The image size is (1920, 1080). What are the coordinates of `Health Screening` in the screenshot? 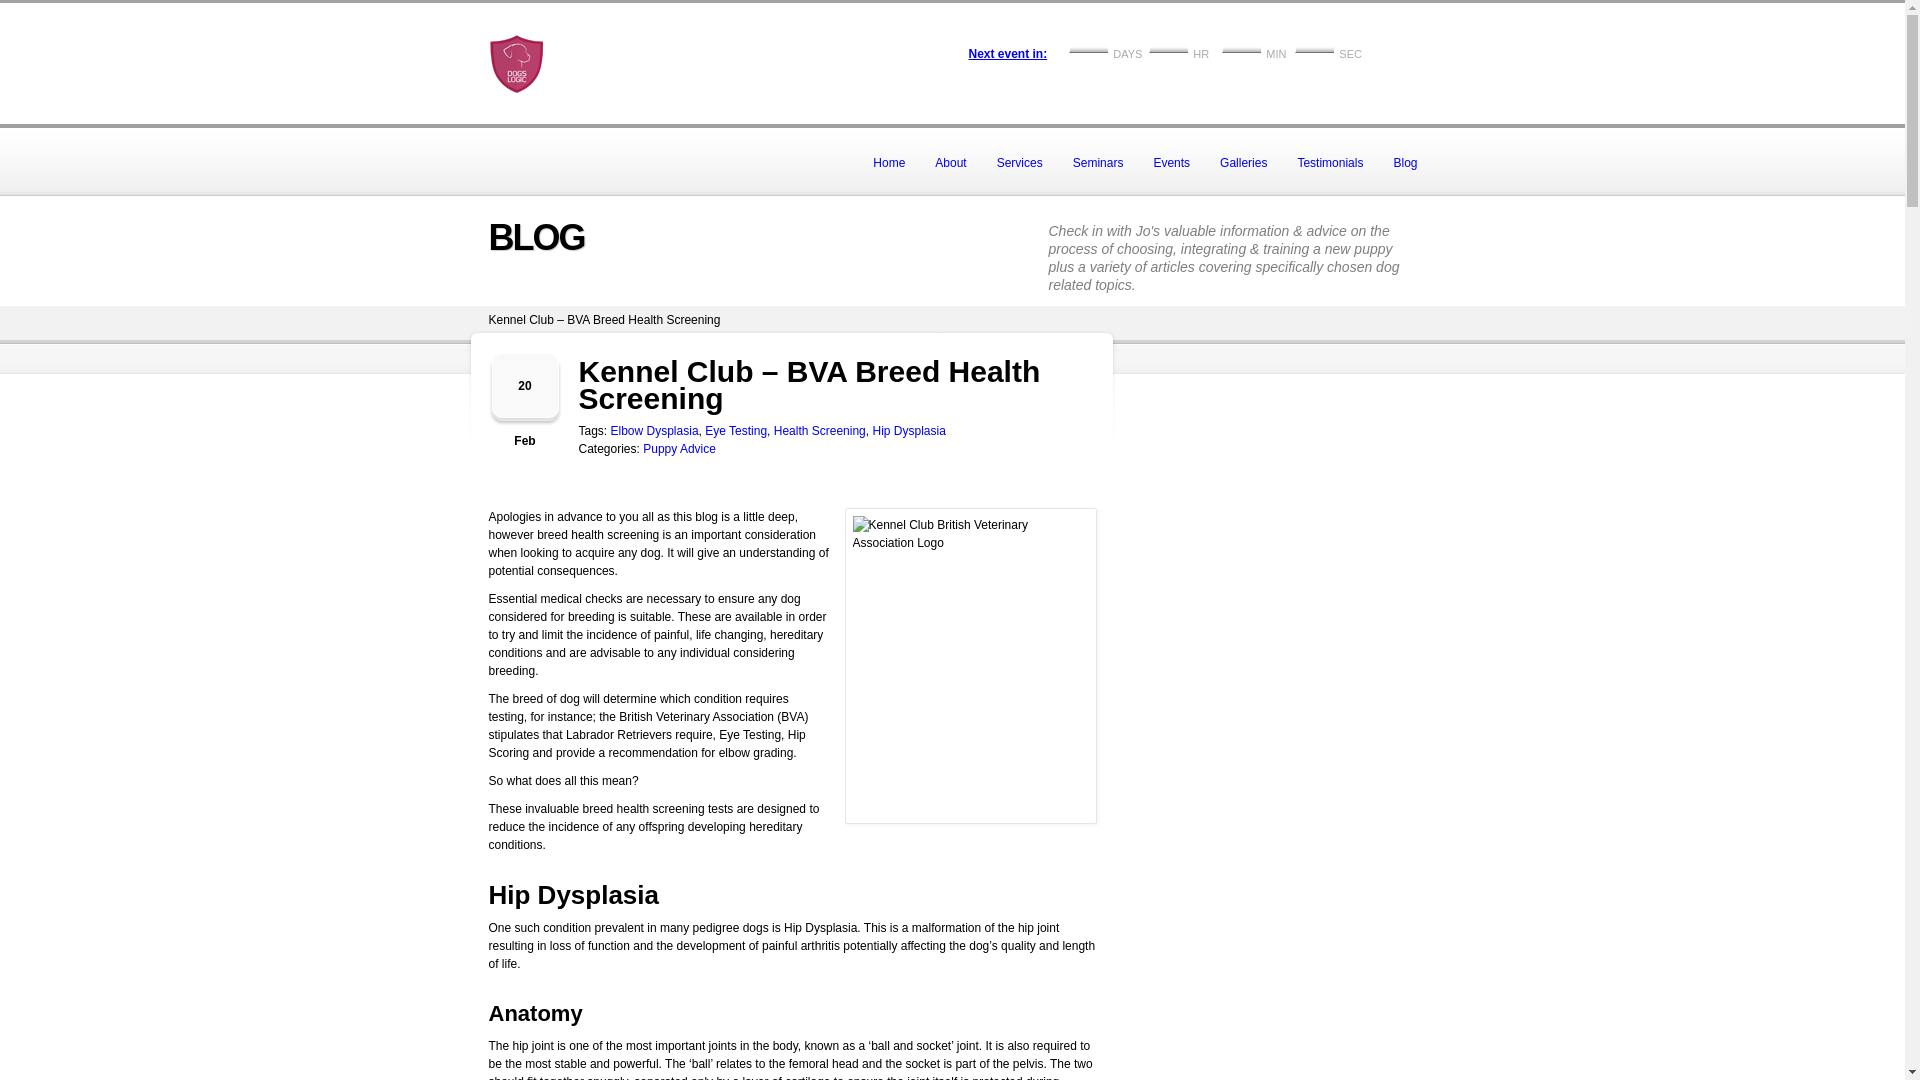 It's located at (819, 431).